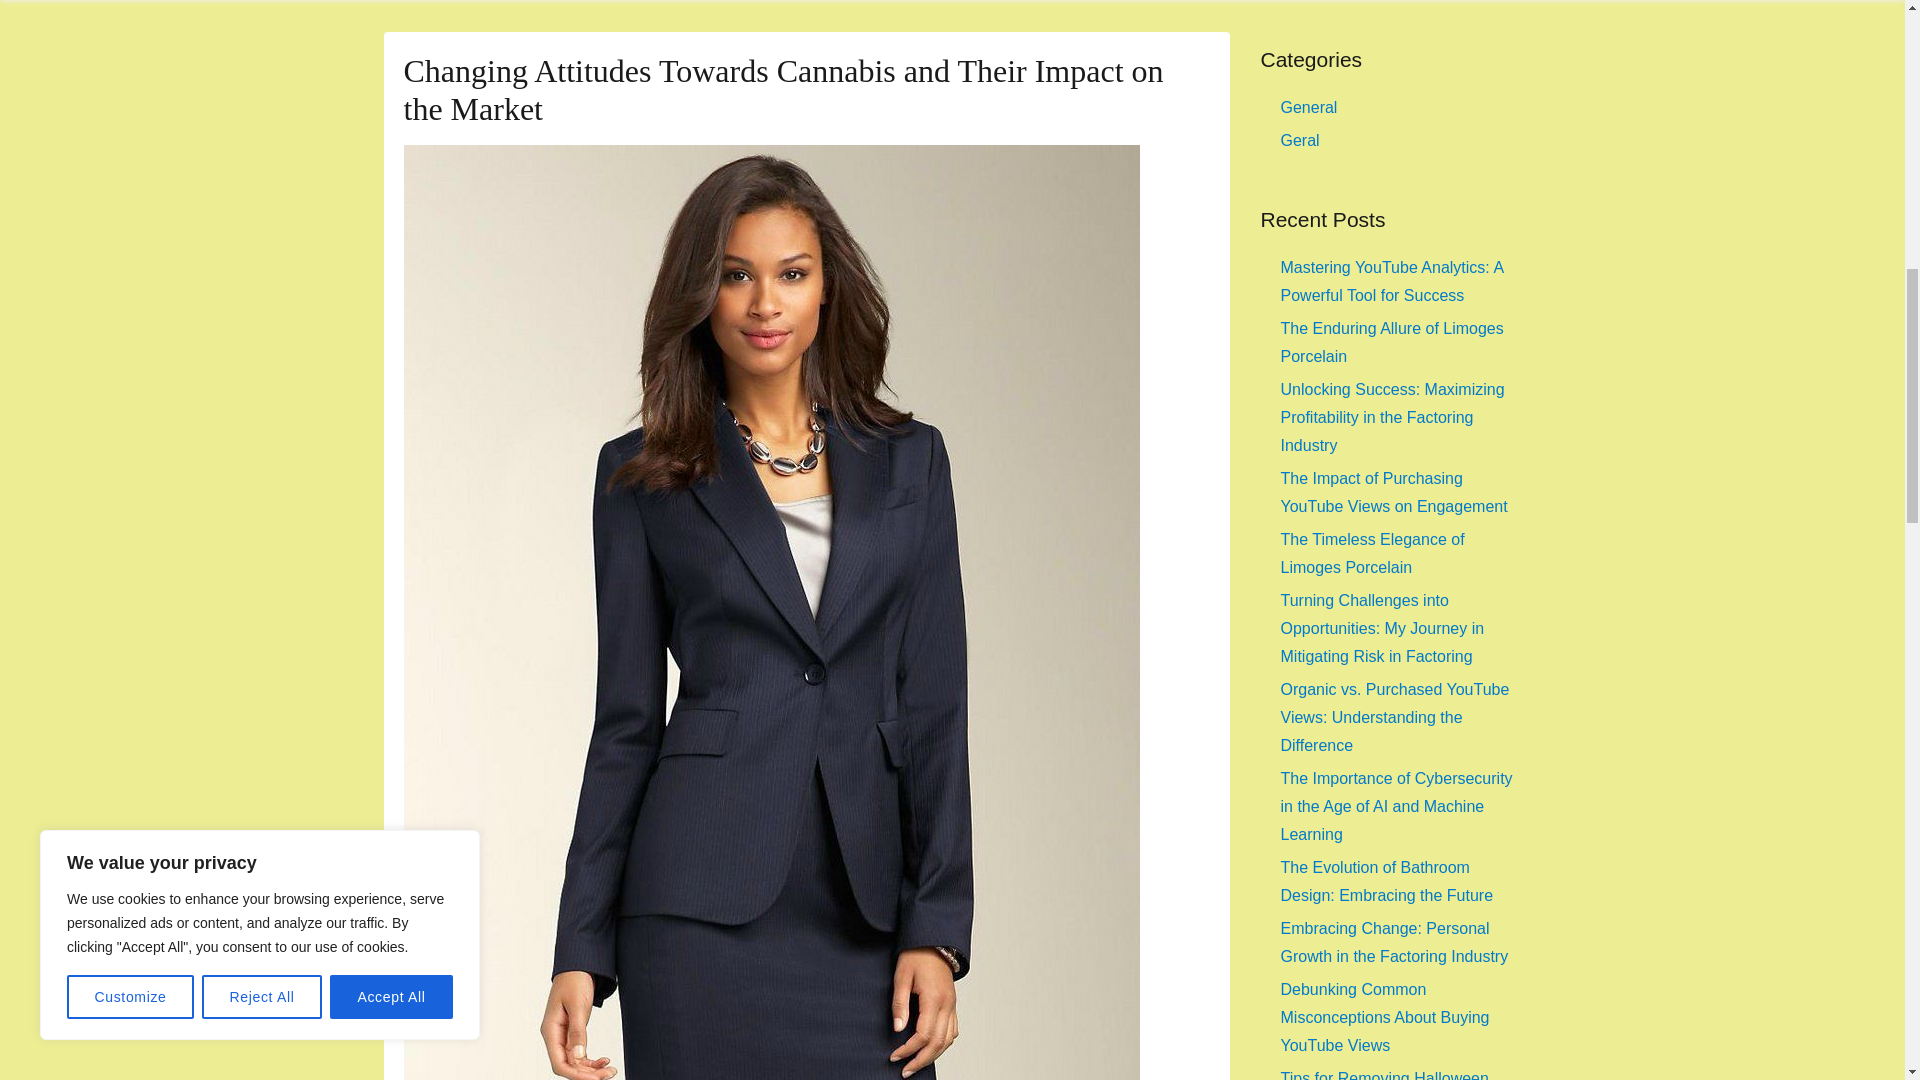 The height and width of the screenshot is (1080, 1920). What do you see at coordinates (1300, 140) in the screenshot?
I see `Geral` at bounding box center [1300, 140].